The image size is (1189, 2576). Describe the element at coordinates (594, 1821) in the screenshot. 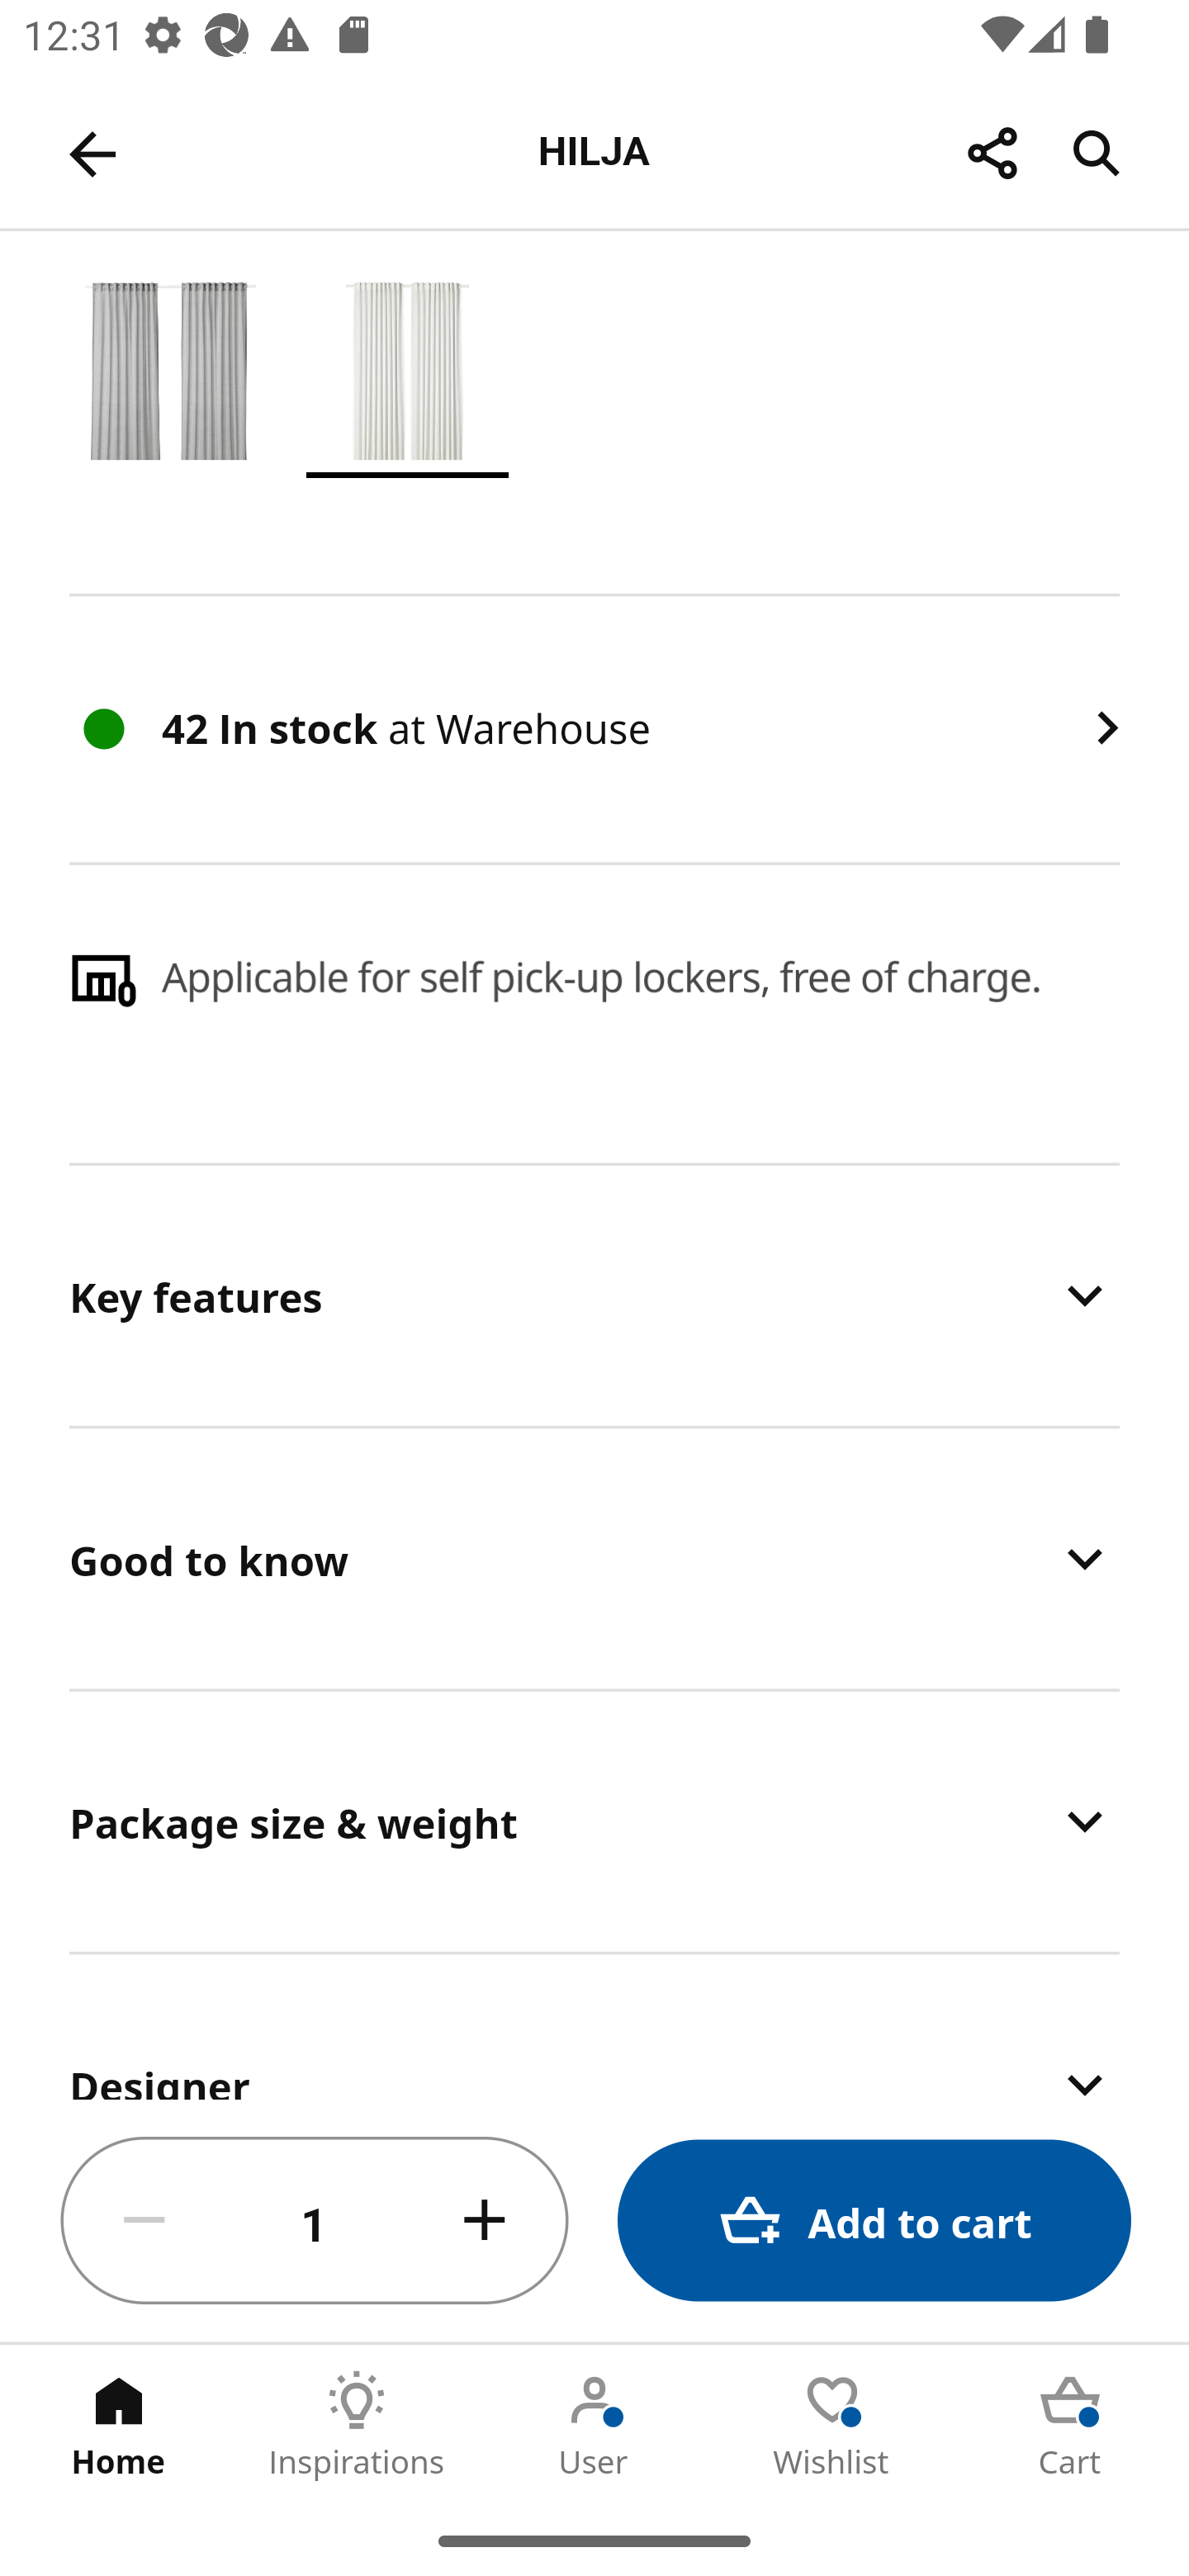

I see `Package size & weight` at that location.